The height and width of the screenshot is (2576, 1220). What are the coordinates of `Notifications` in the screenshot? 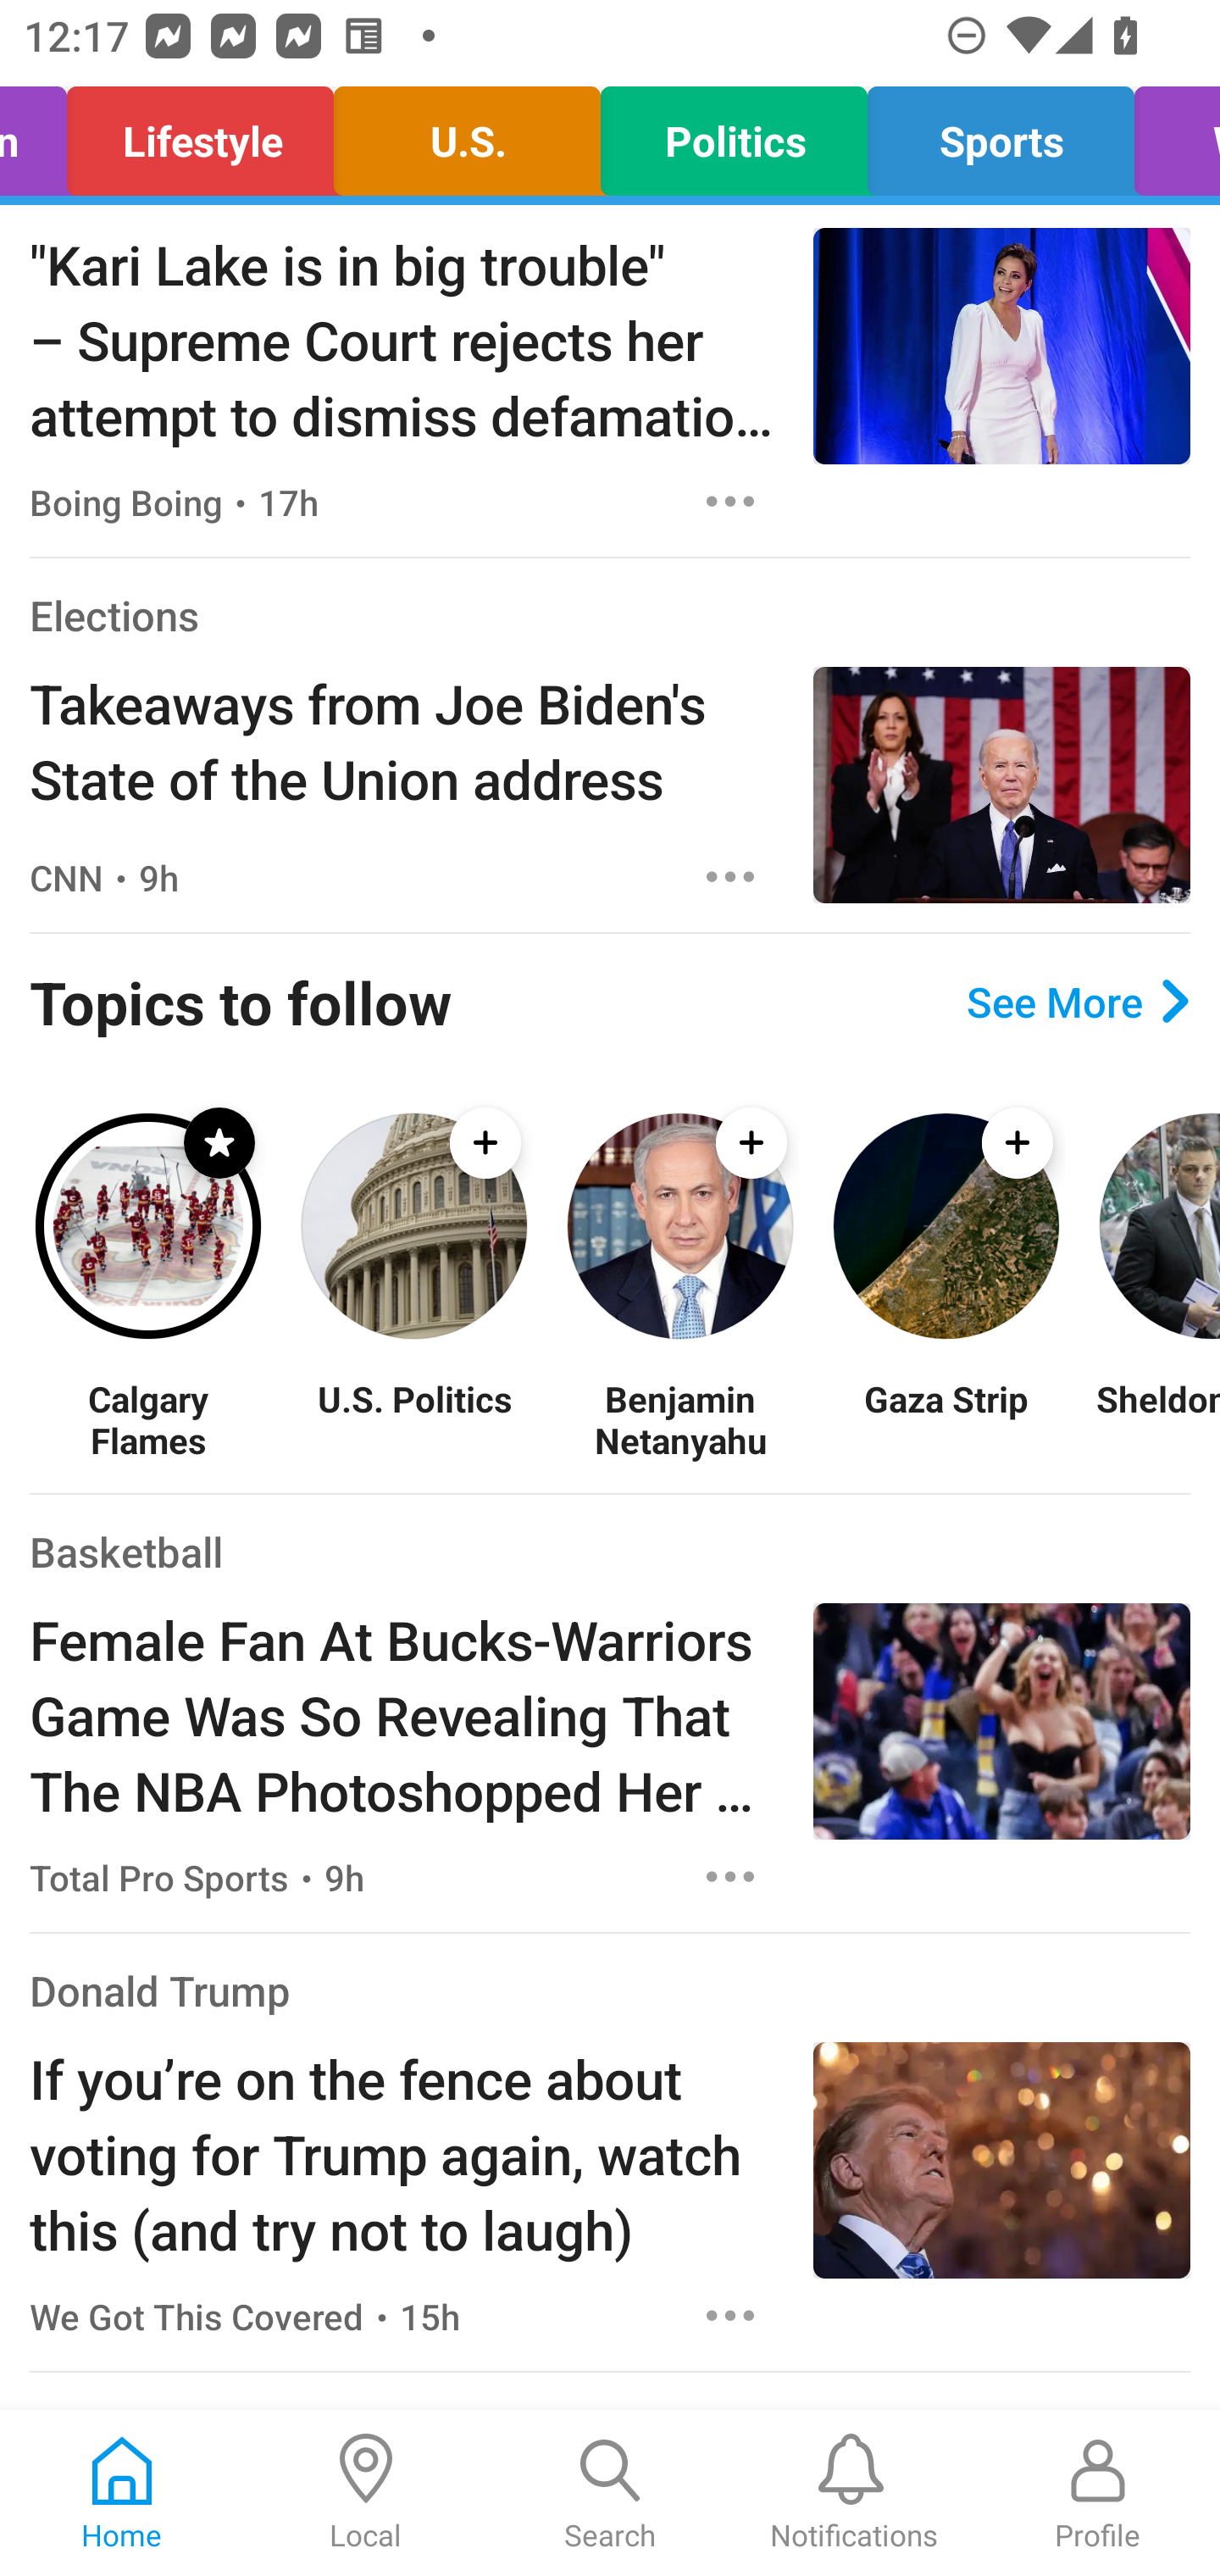 It's located at (854, 2493).